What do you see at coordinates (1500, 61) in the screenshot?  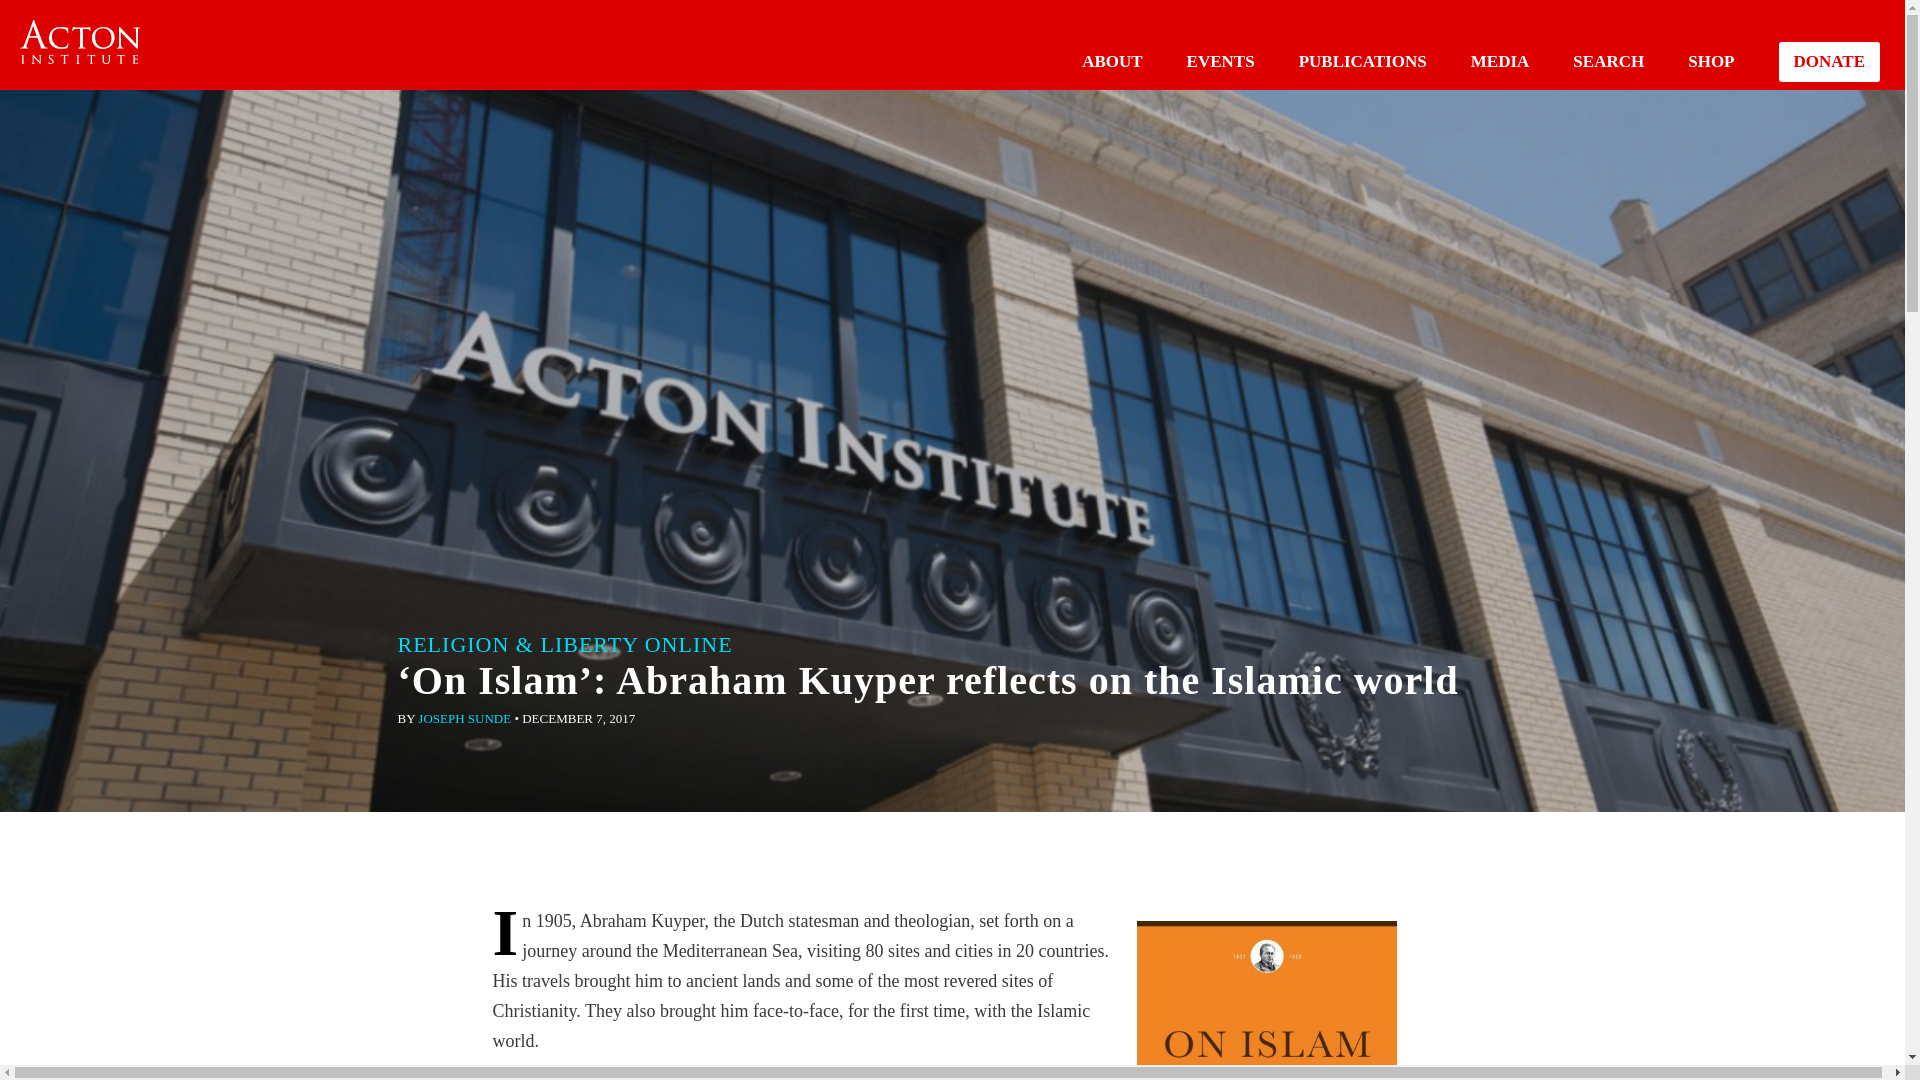 I see `MEDIA` at bounding box center [1500, 61].